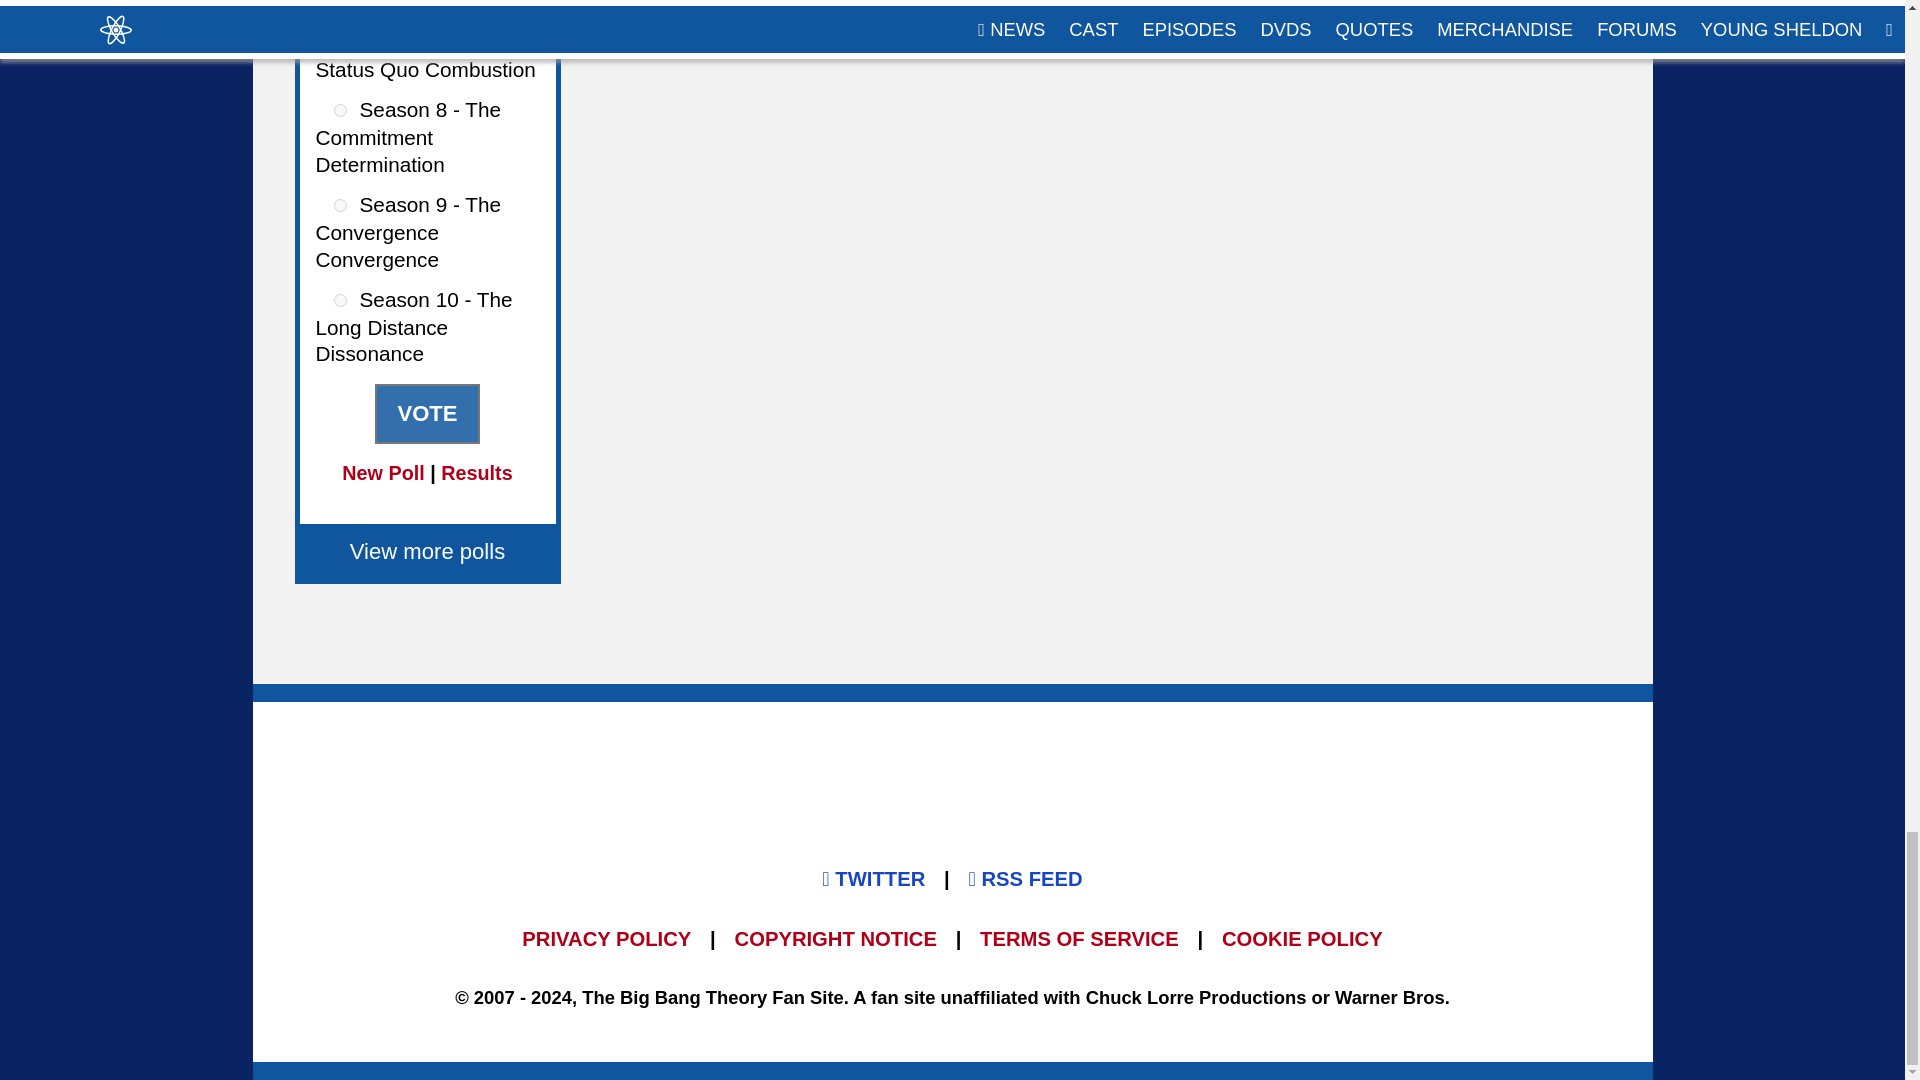 This screenshot has height=1080, width=1920. What do you see at coordinates (340, 110) in the screenshot?
I see `8` at bounding box center [340, 110].